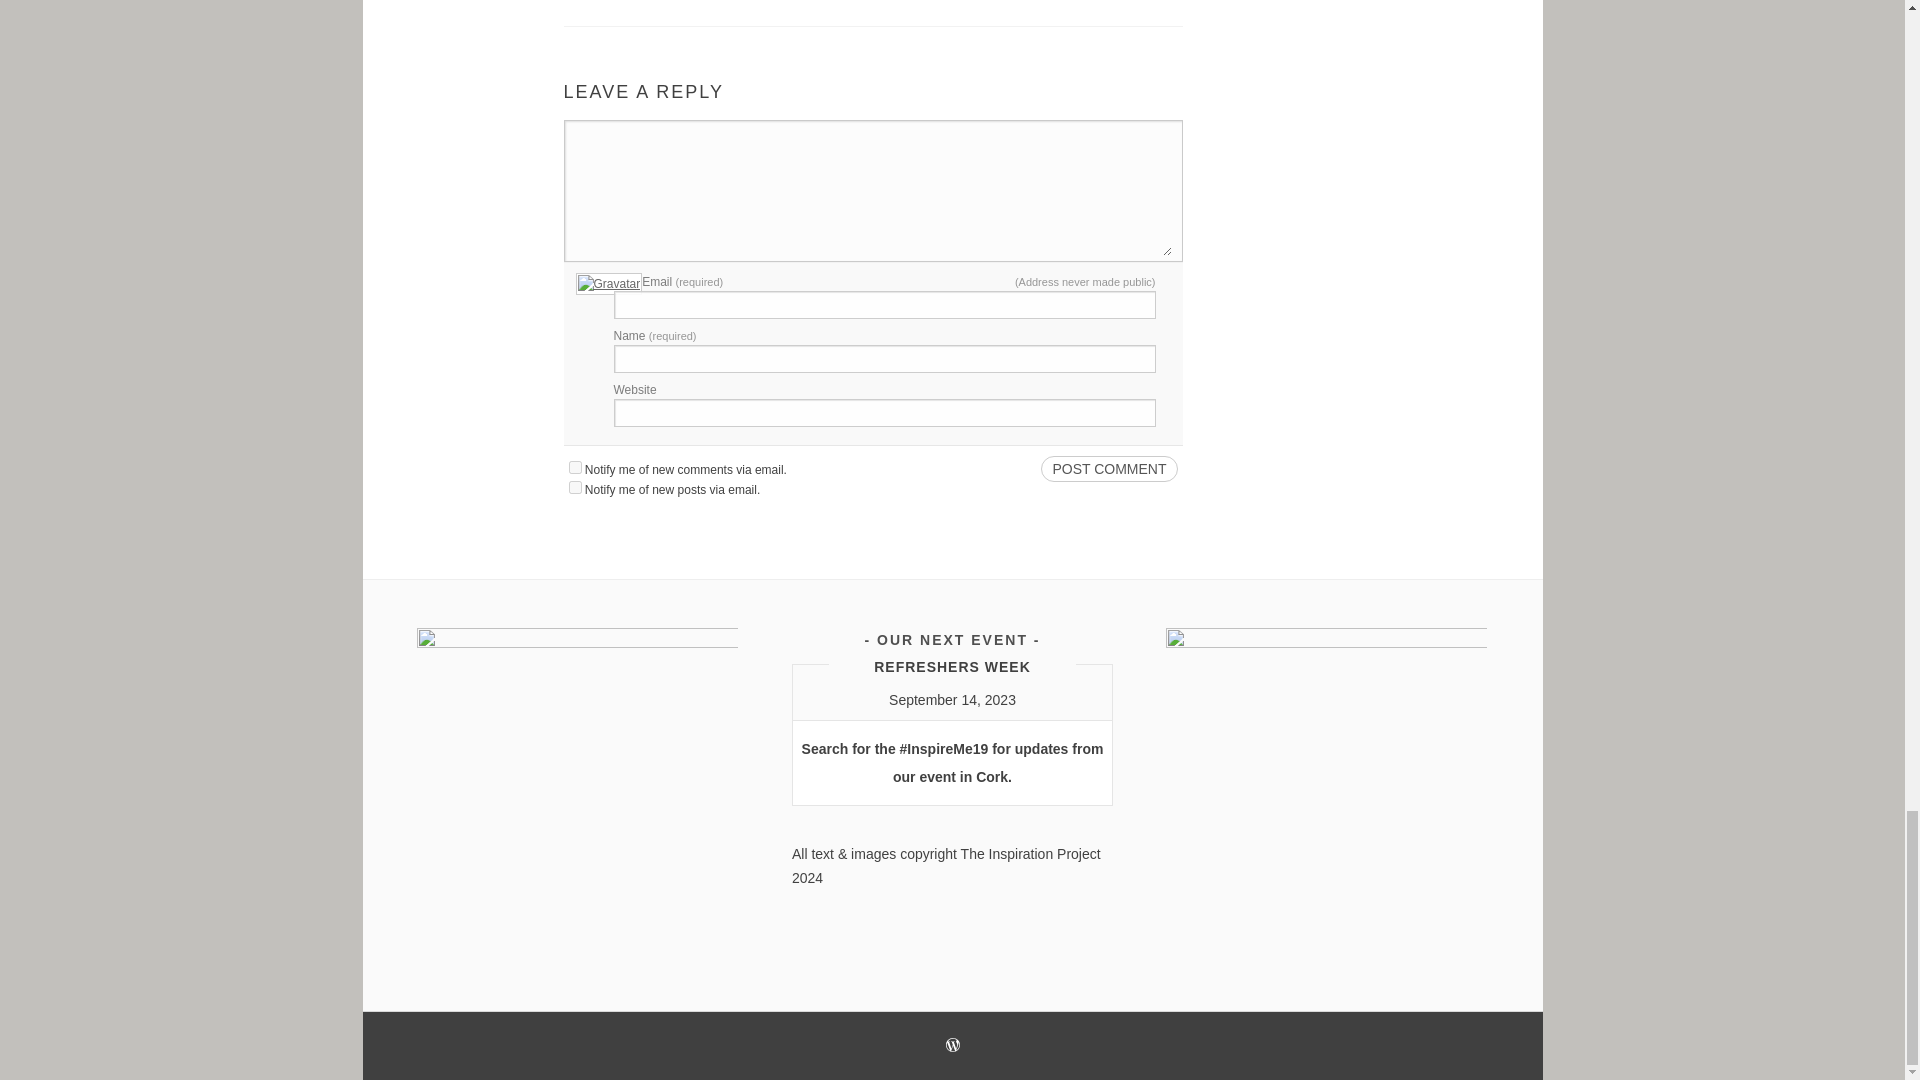  What do you see at coordinates (1108, 468) in the screenshot?
I see `Post Comment` at bounding box center [1108, 468].